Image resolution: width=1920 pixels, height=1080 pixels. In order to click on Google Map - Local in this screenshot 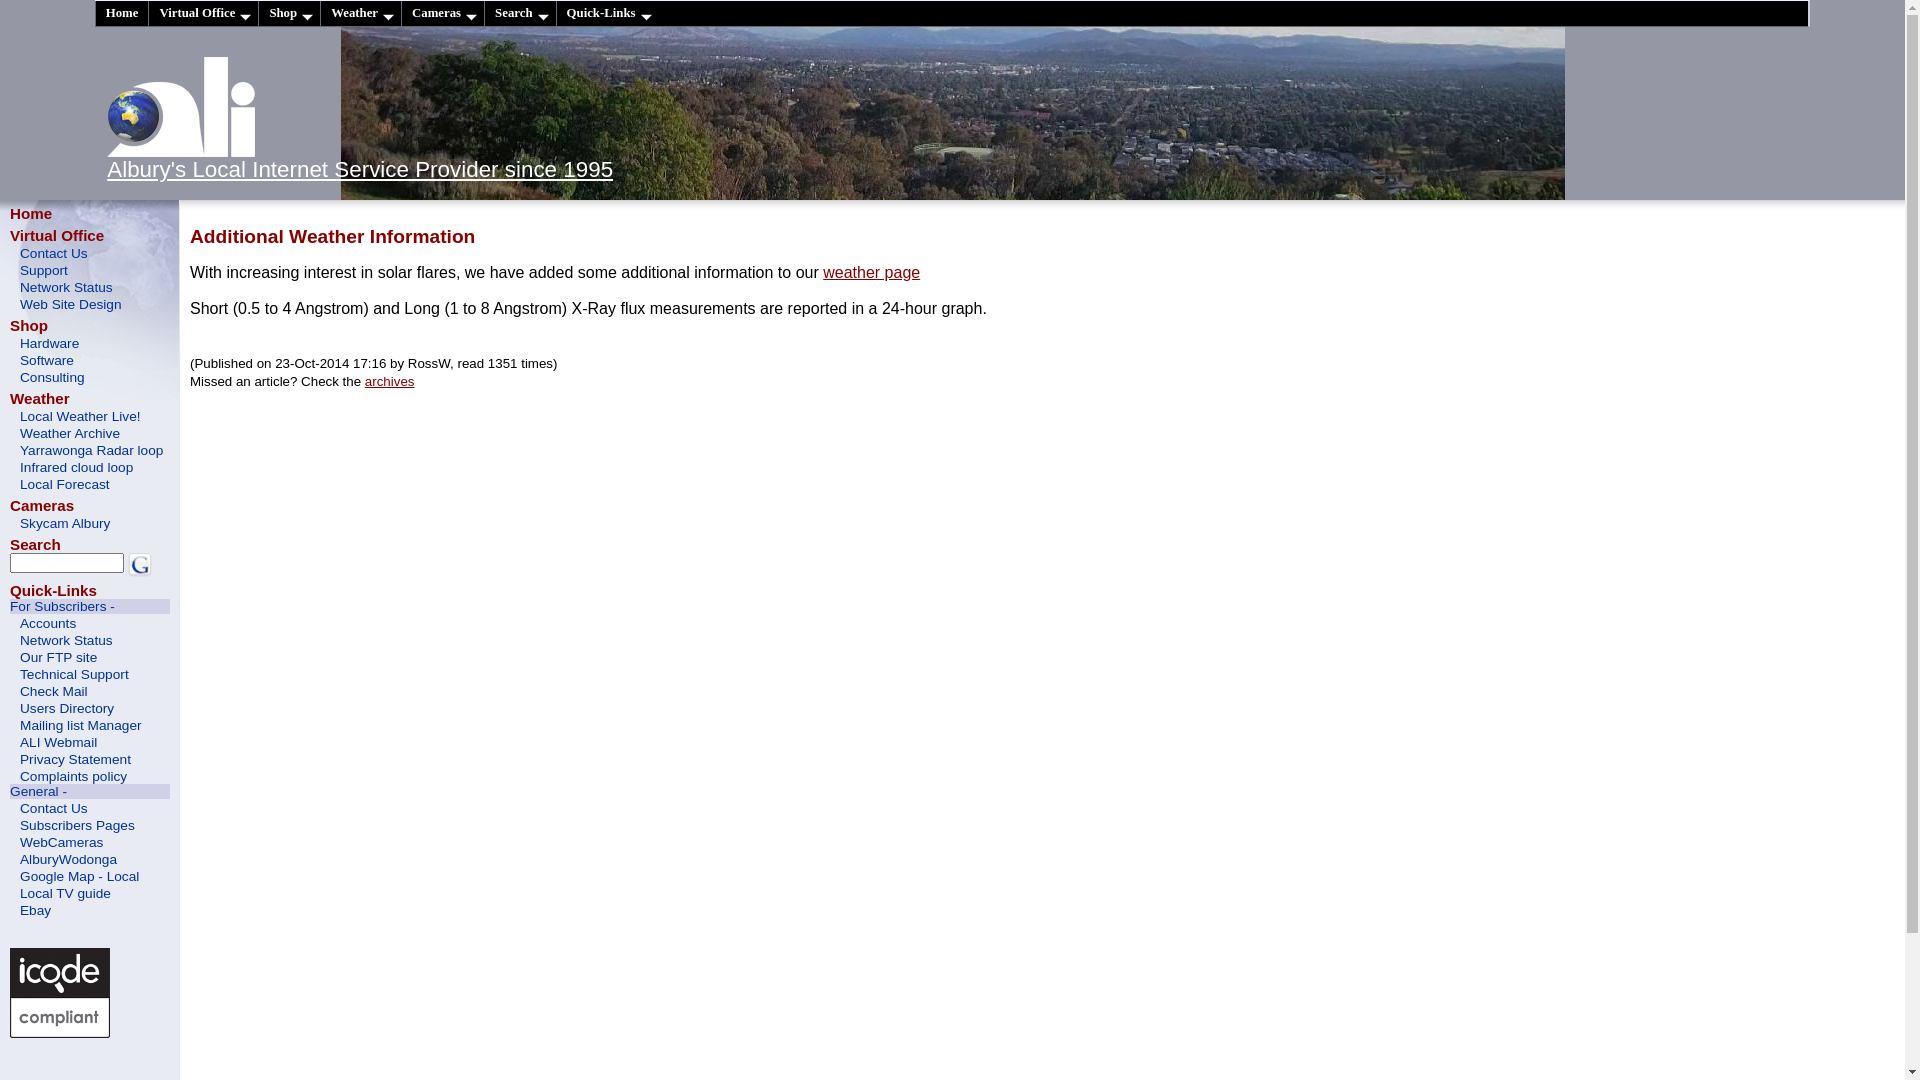, I will do `click(90, 876)`.